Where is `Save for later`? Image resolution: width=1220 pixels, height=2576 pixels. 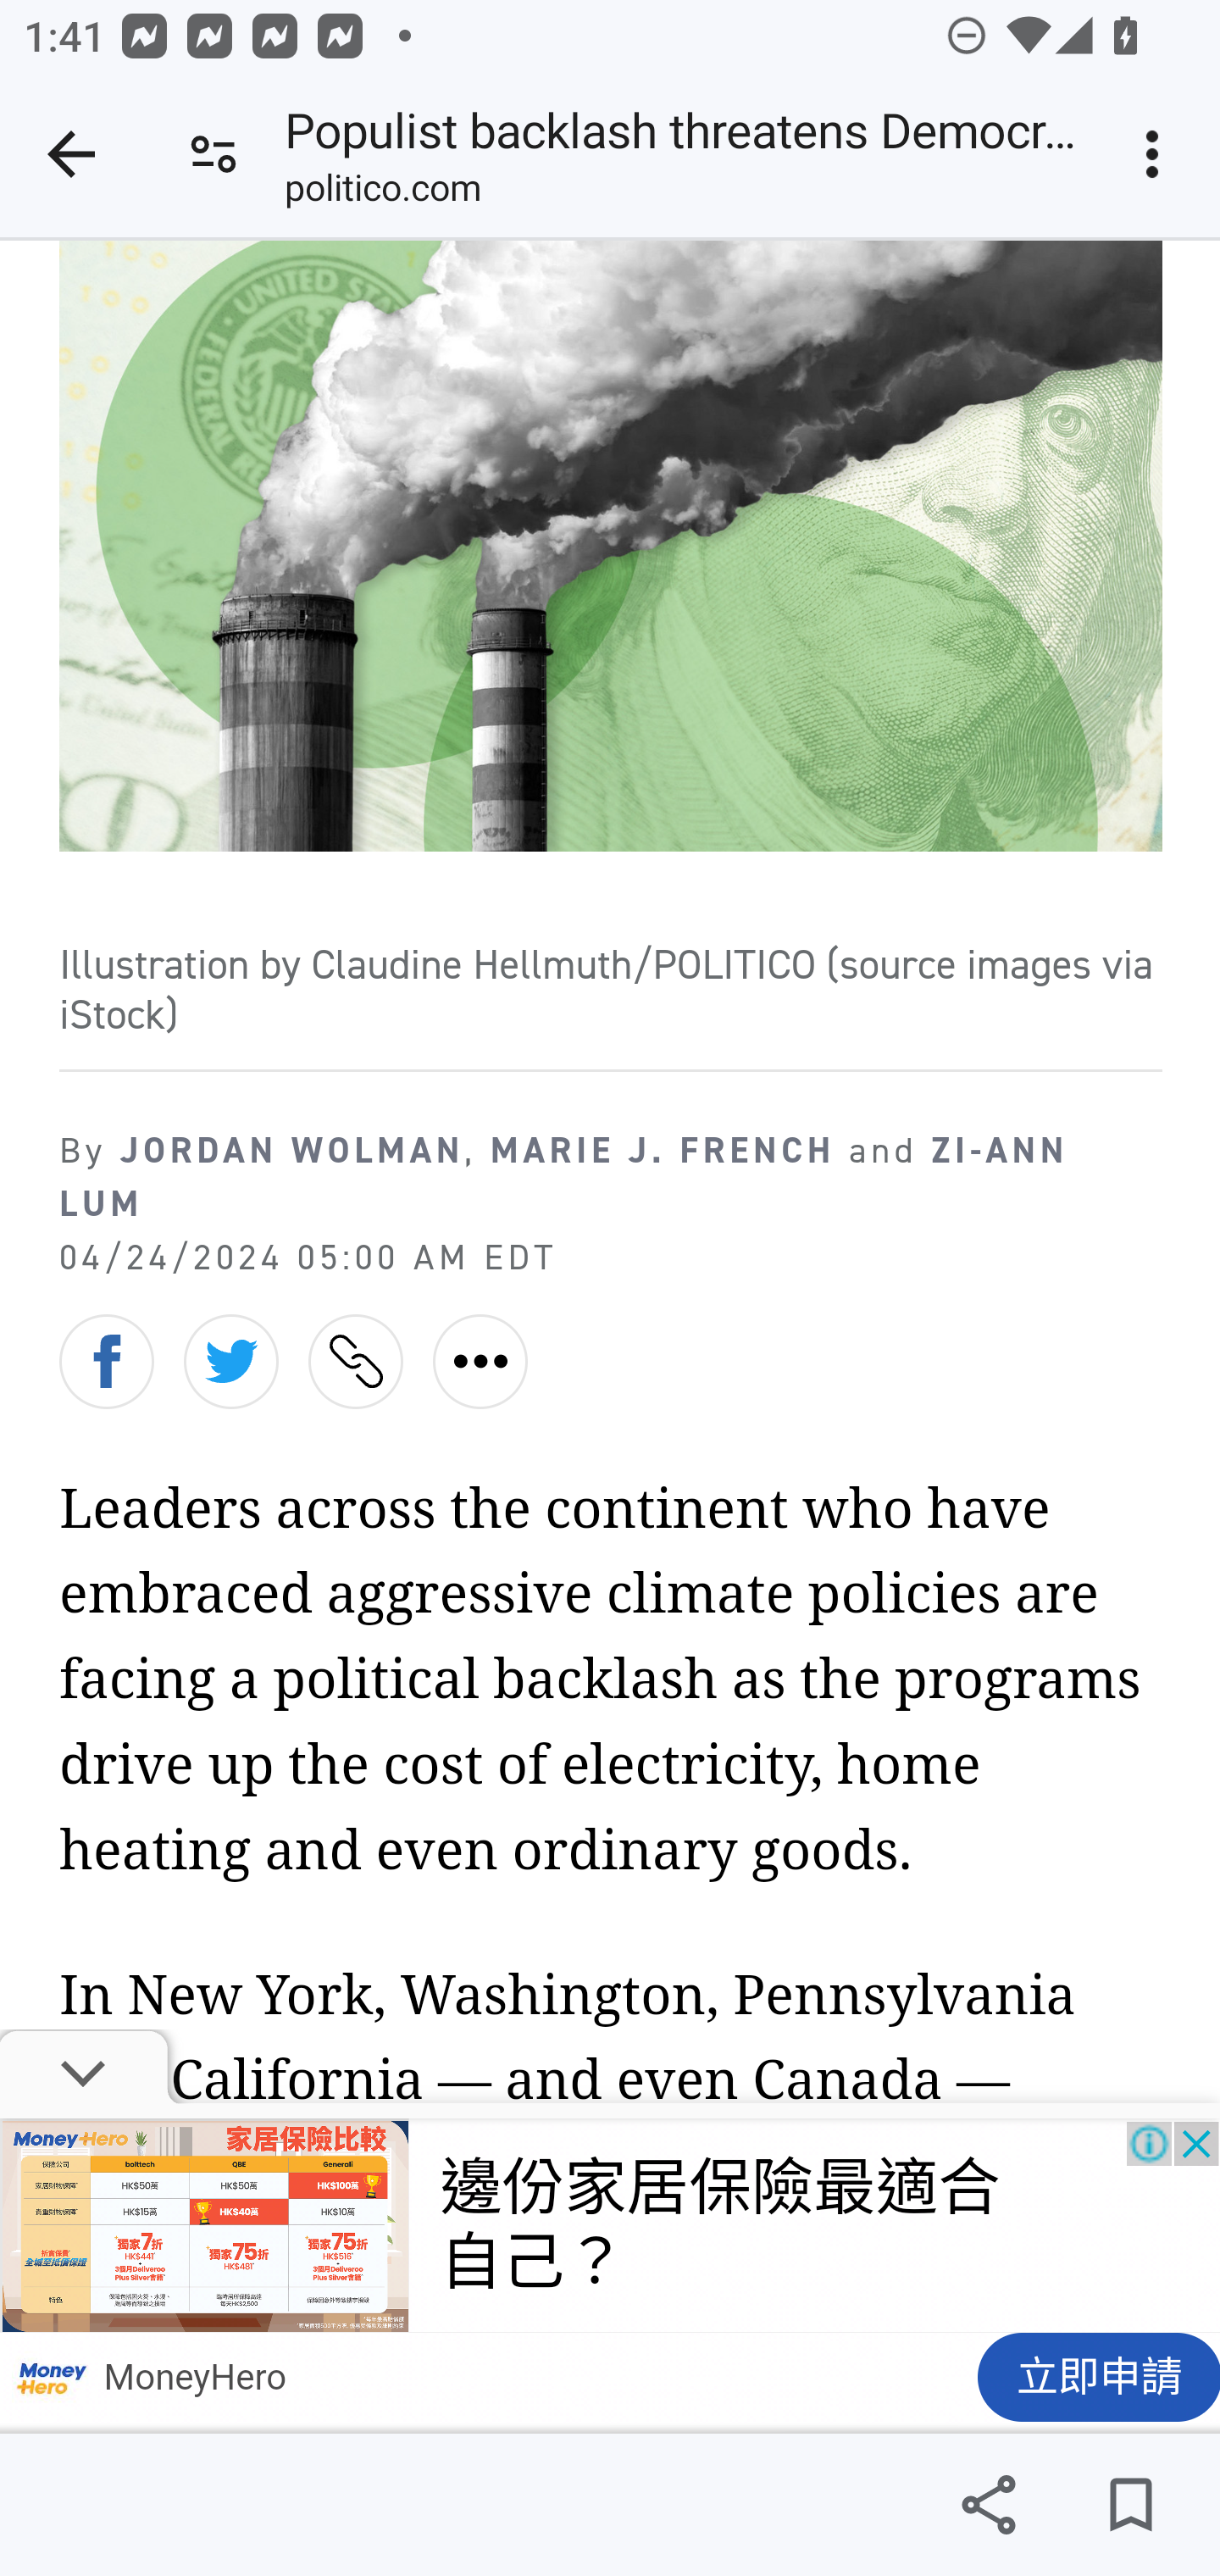
Save for later is located at coordinates (1130, 2505).